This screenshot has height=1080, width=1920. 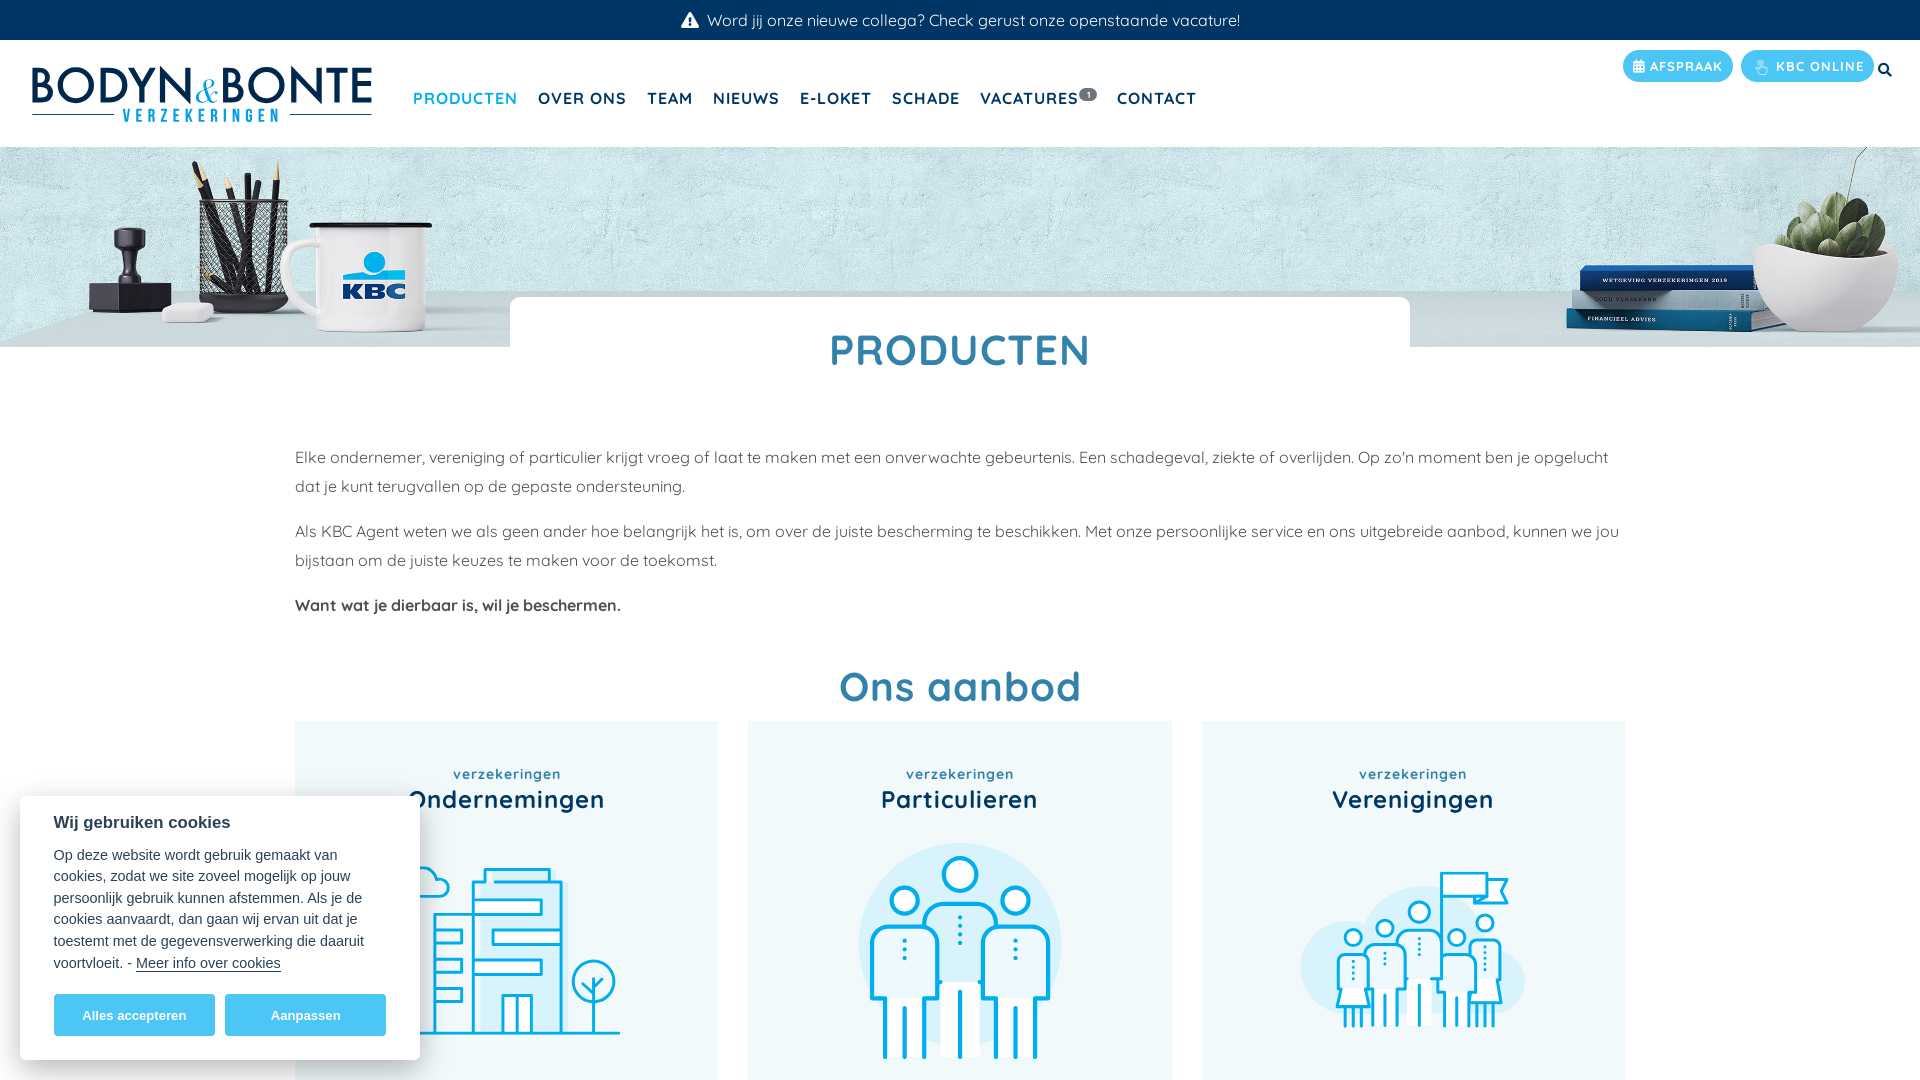 What do you see at coordinates (836, 98) in the screenshot?
I see `E-LOKET` at bounding box center [836, 98].